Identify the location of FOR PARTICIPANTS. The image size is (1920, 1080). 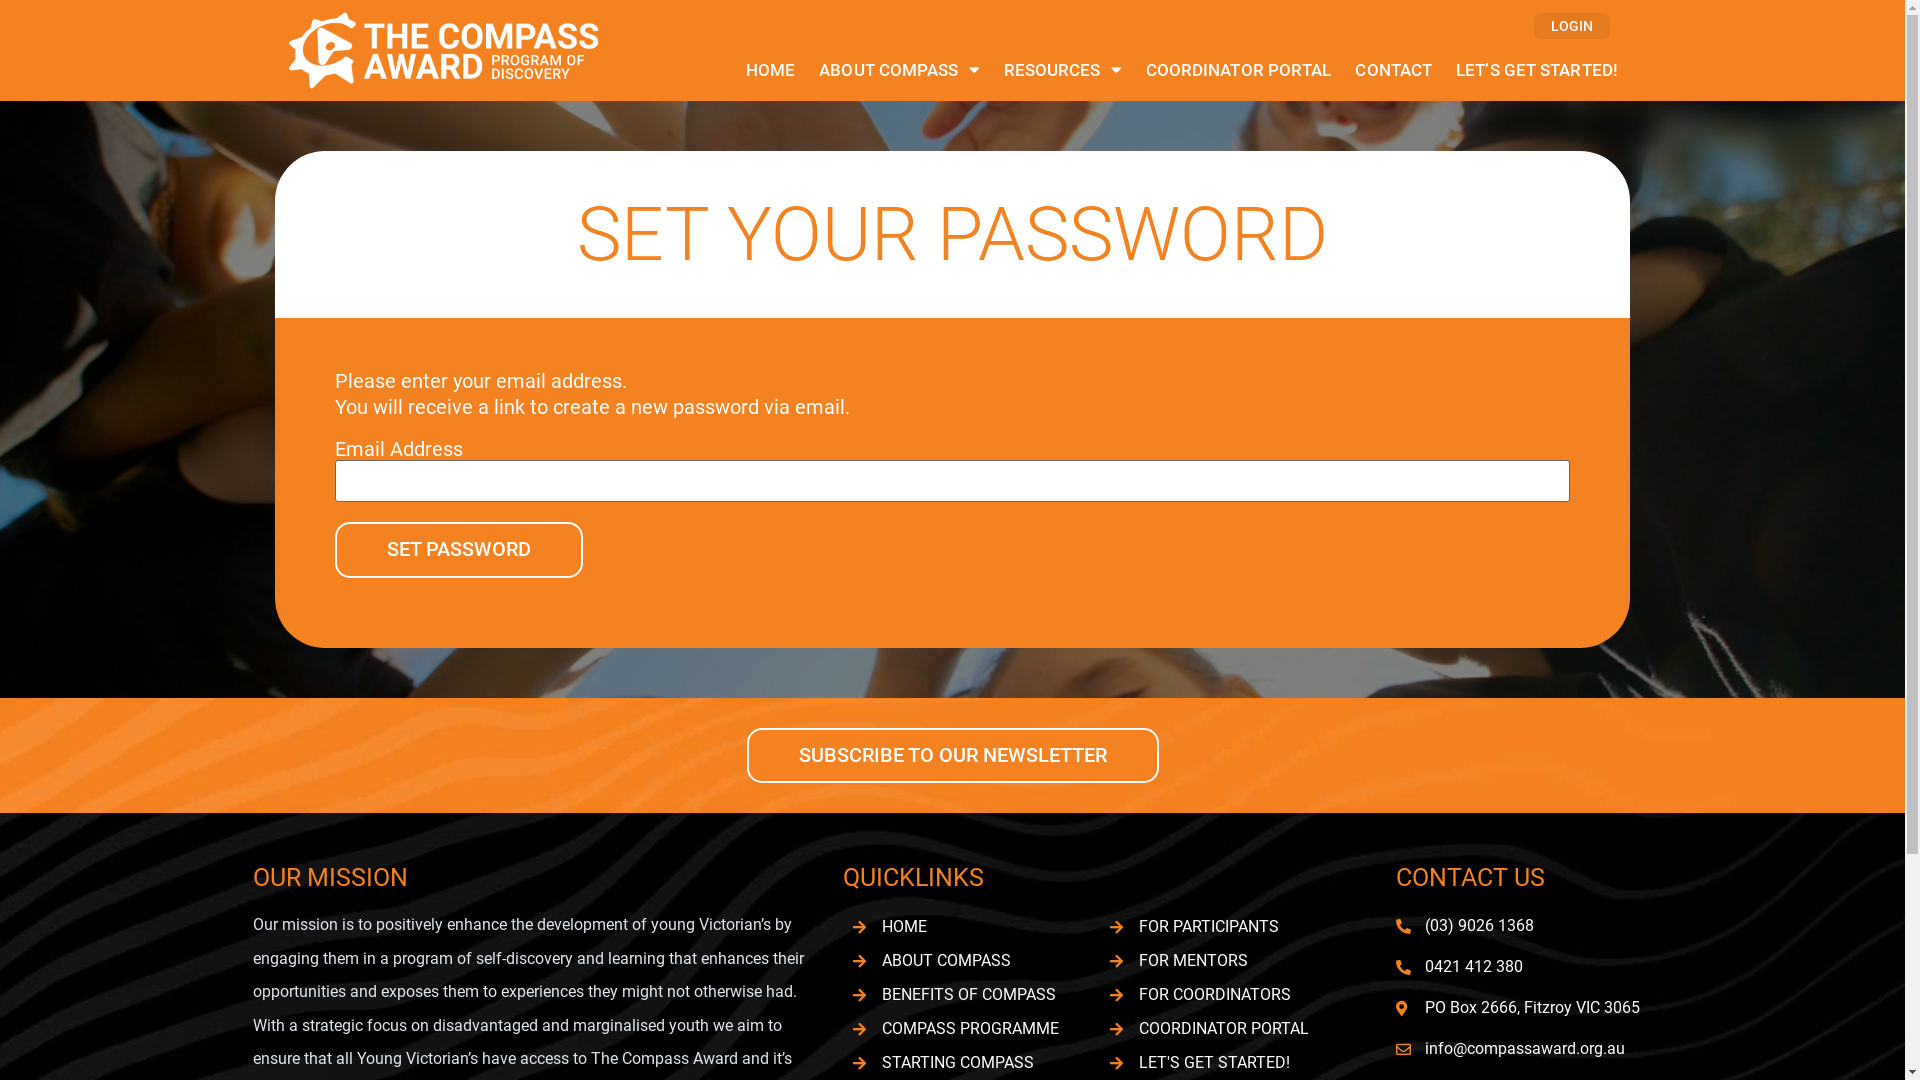
(1228, 927).